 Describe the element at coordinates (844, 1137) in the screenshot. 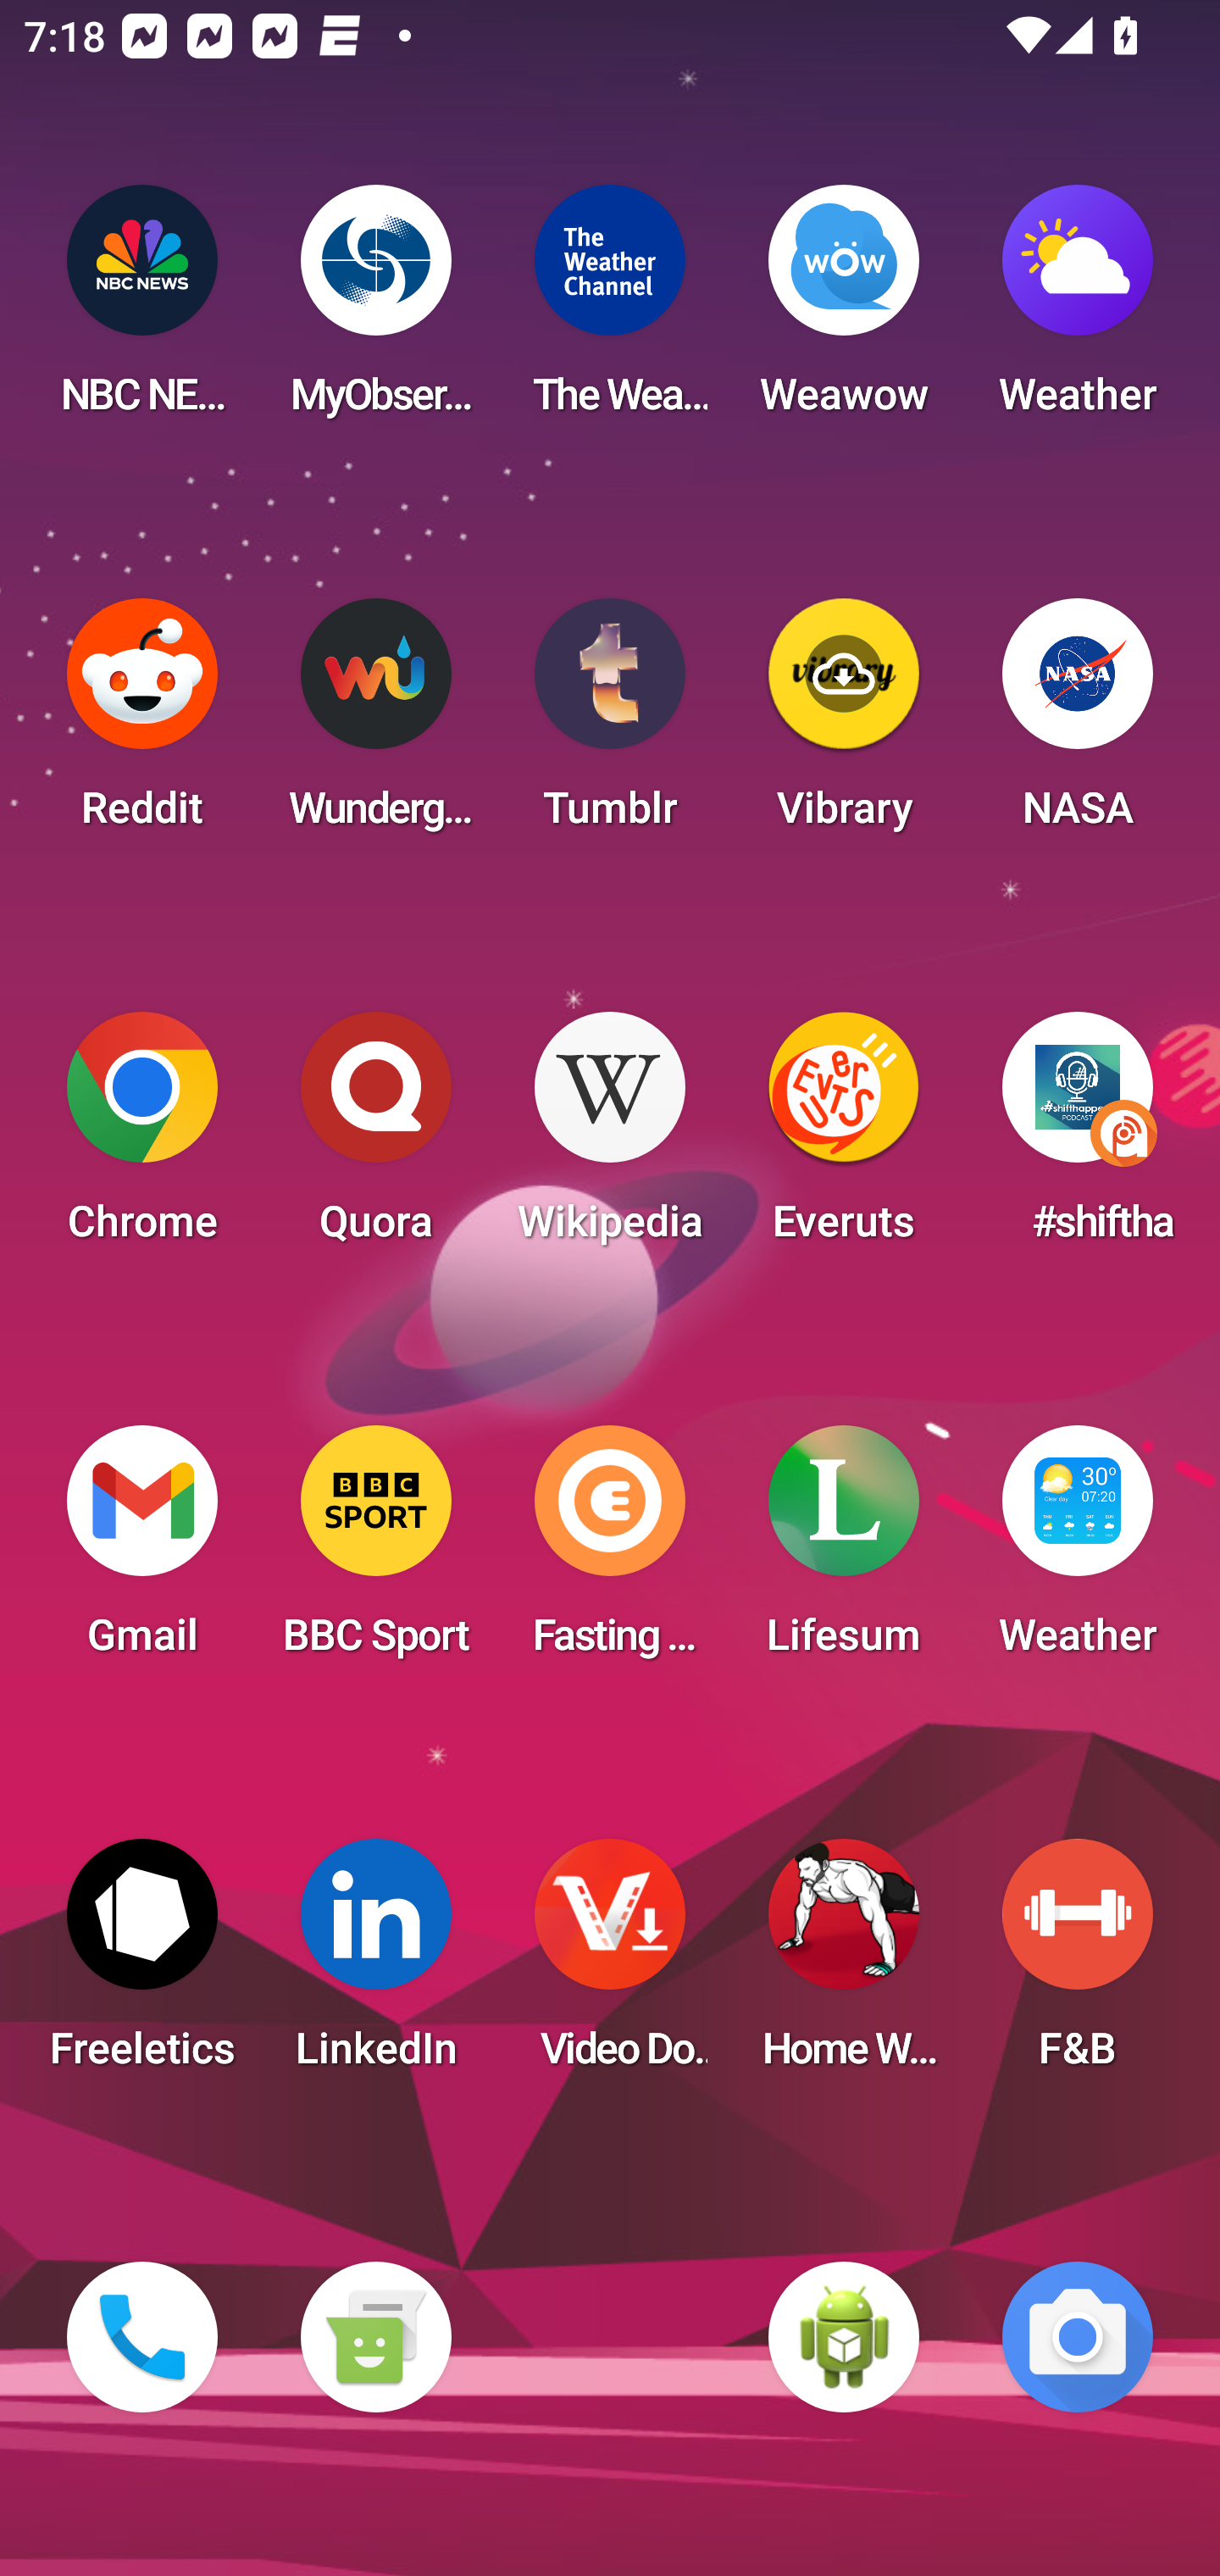

I see `Everuts` at that location.